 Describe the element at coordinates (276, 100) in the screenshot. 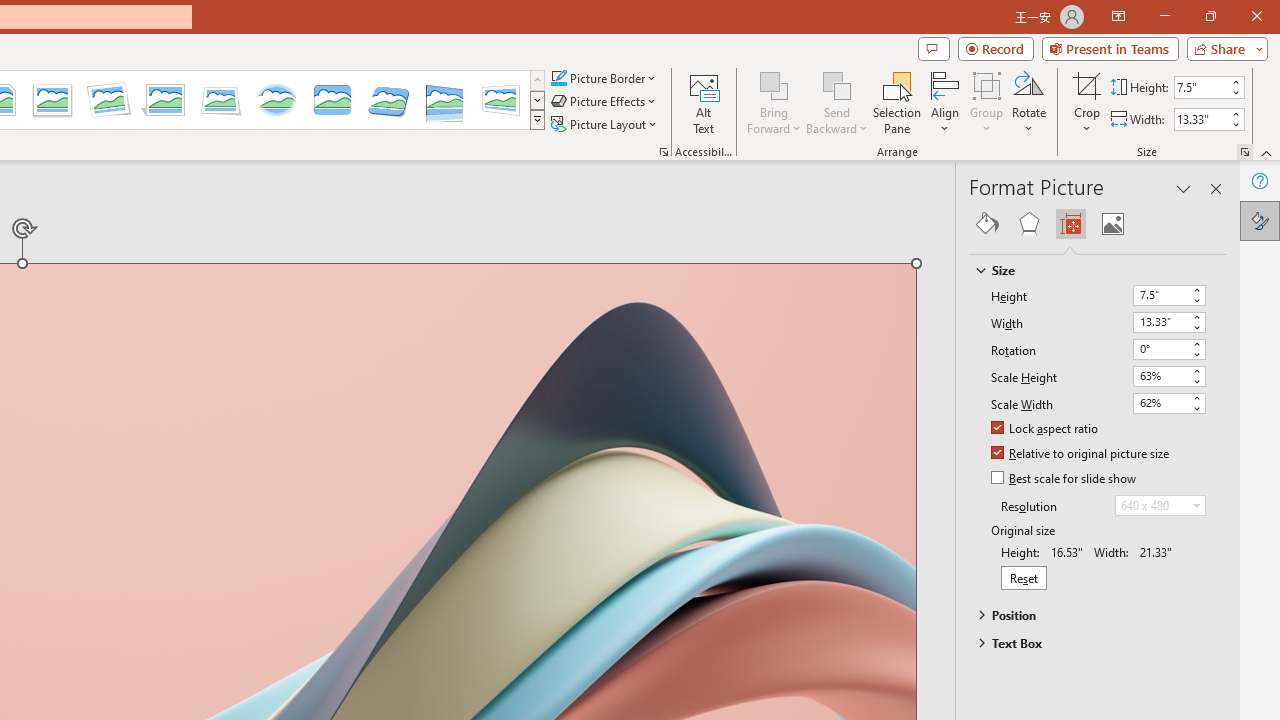

I see `Soft Edge Oval` at that location.